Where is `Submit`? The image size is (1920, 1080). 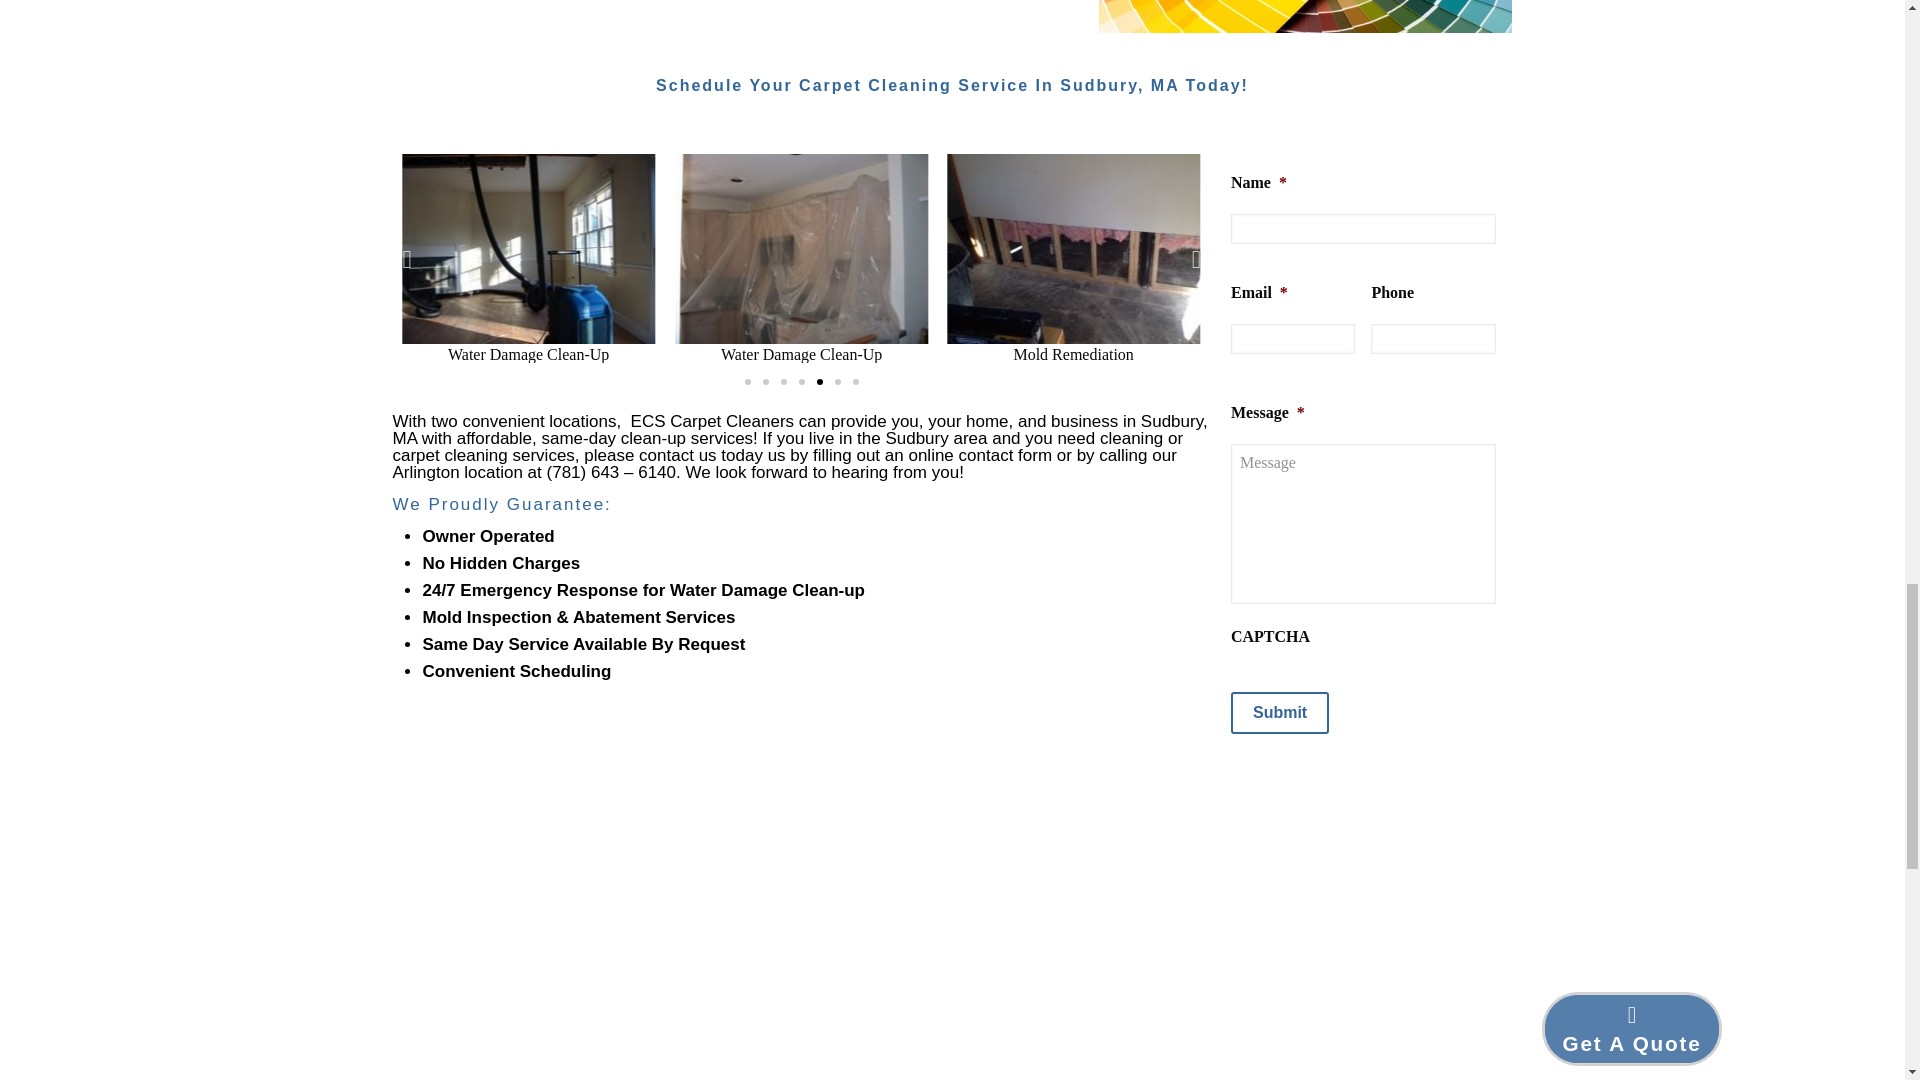 Submit is located at coordinates (1279, 713).